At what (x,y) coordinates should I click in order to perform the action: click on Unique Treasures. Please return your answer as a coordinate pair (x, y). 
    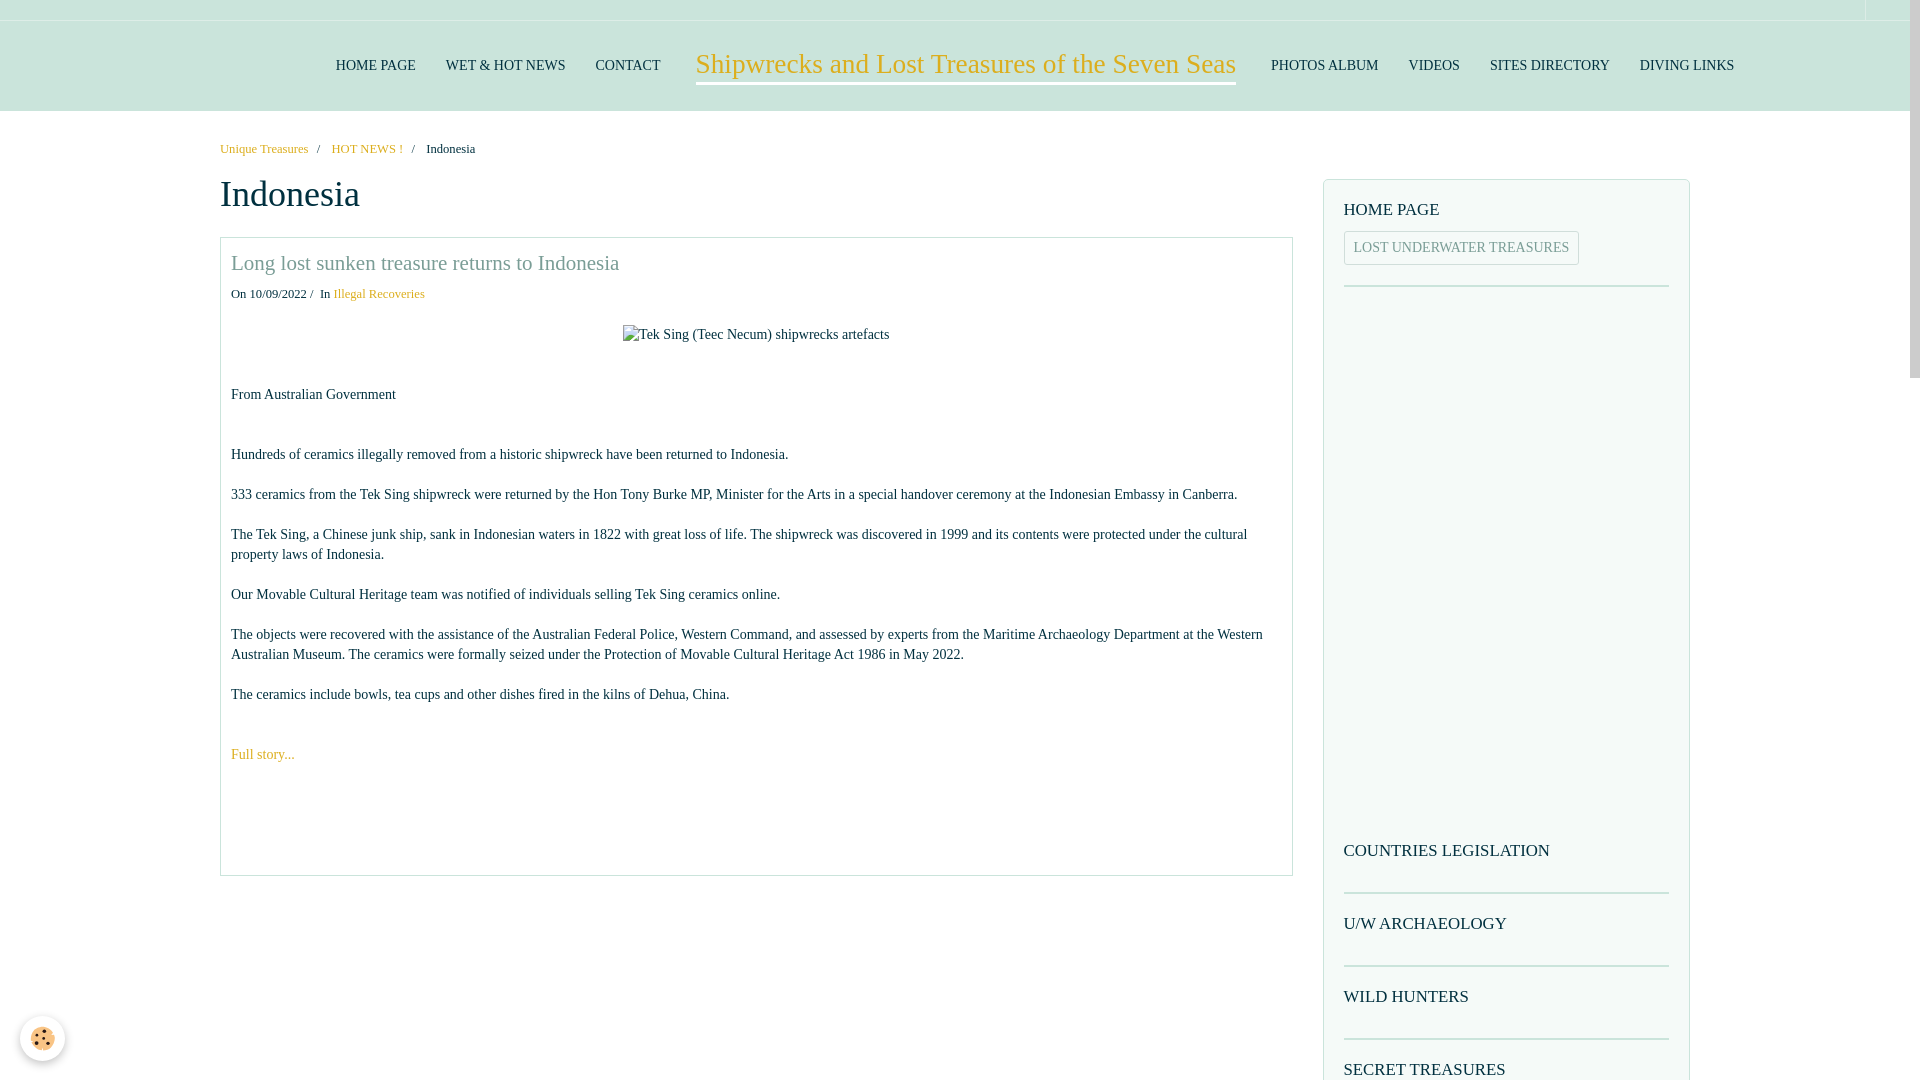
    Looking at the image, I should click on (264, 148).